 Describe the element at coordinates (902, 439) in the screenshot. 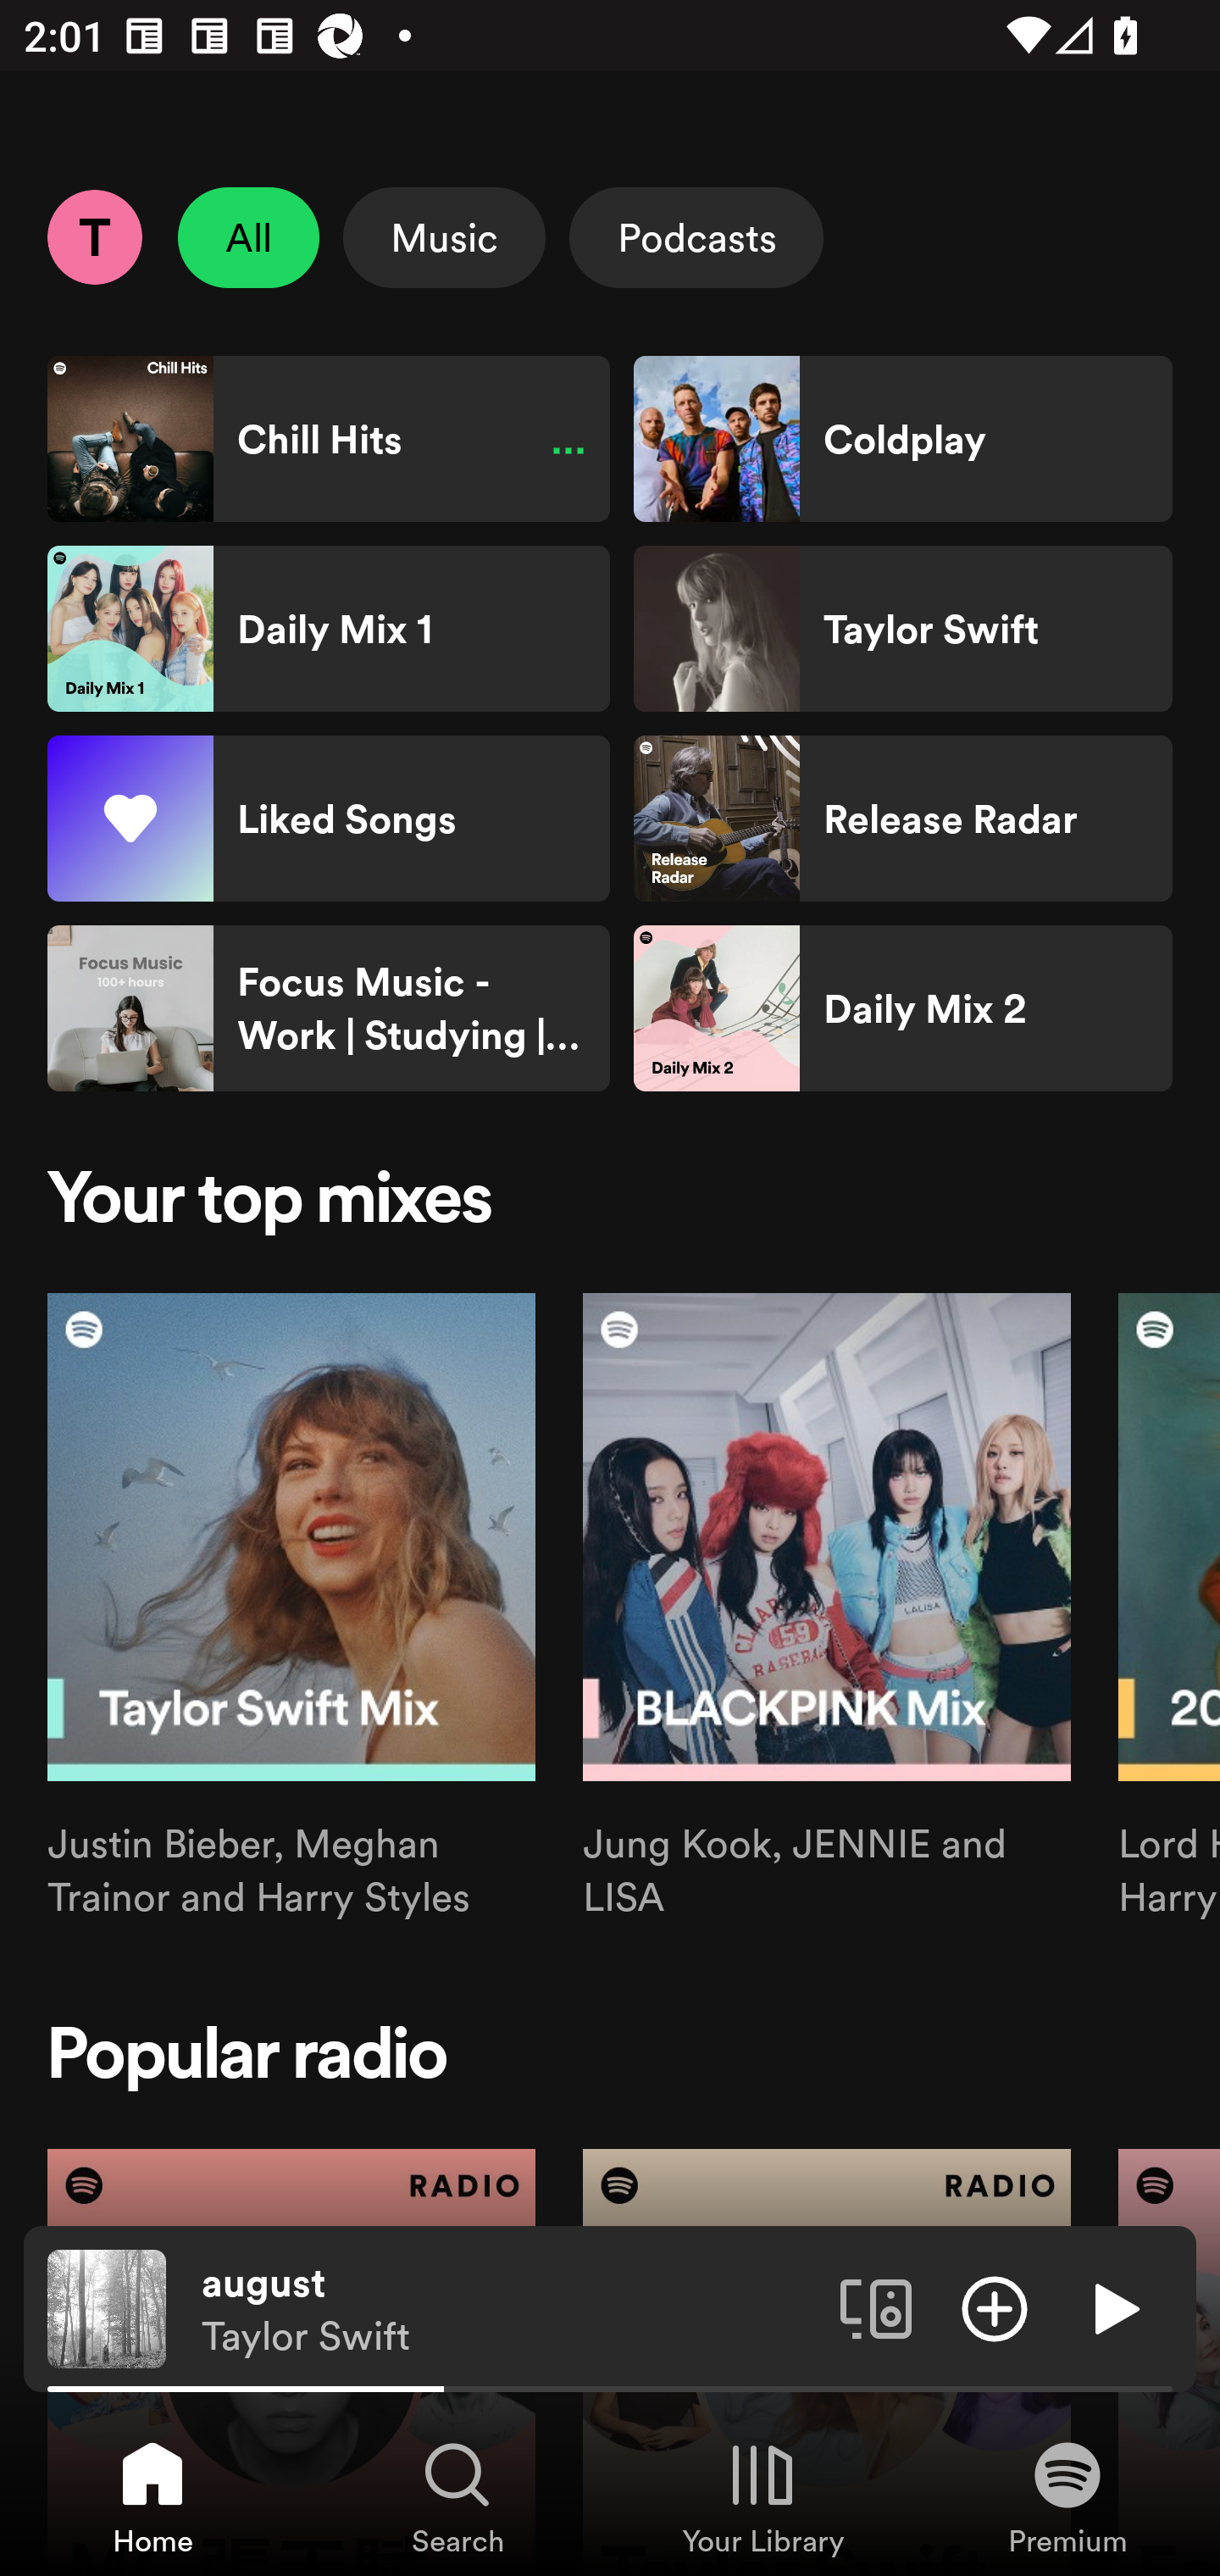

I see `Coldplay Shortcut Coldplay` at that location.